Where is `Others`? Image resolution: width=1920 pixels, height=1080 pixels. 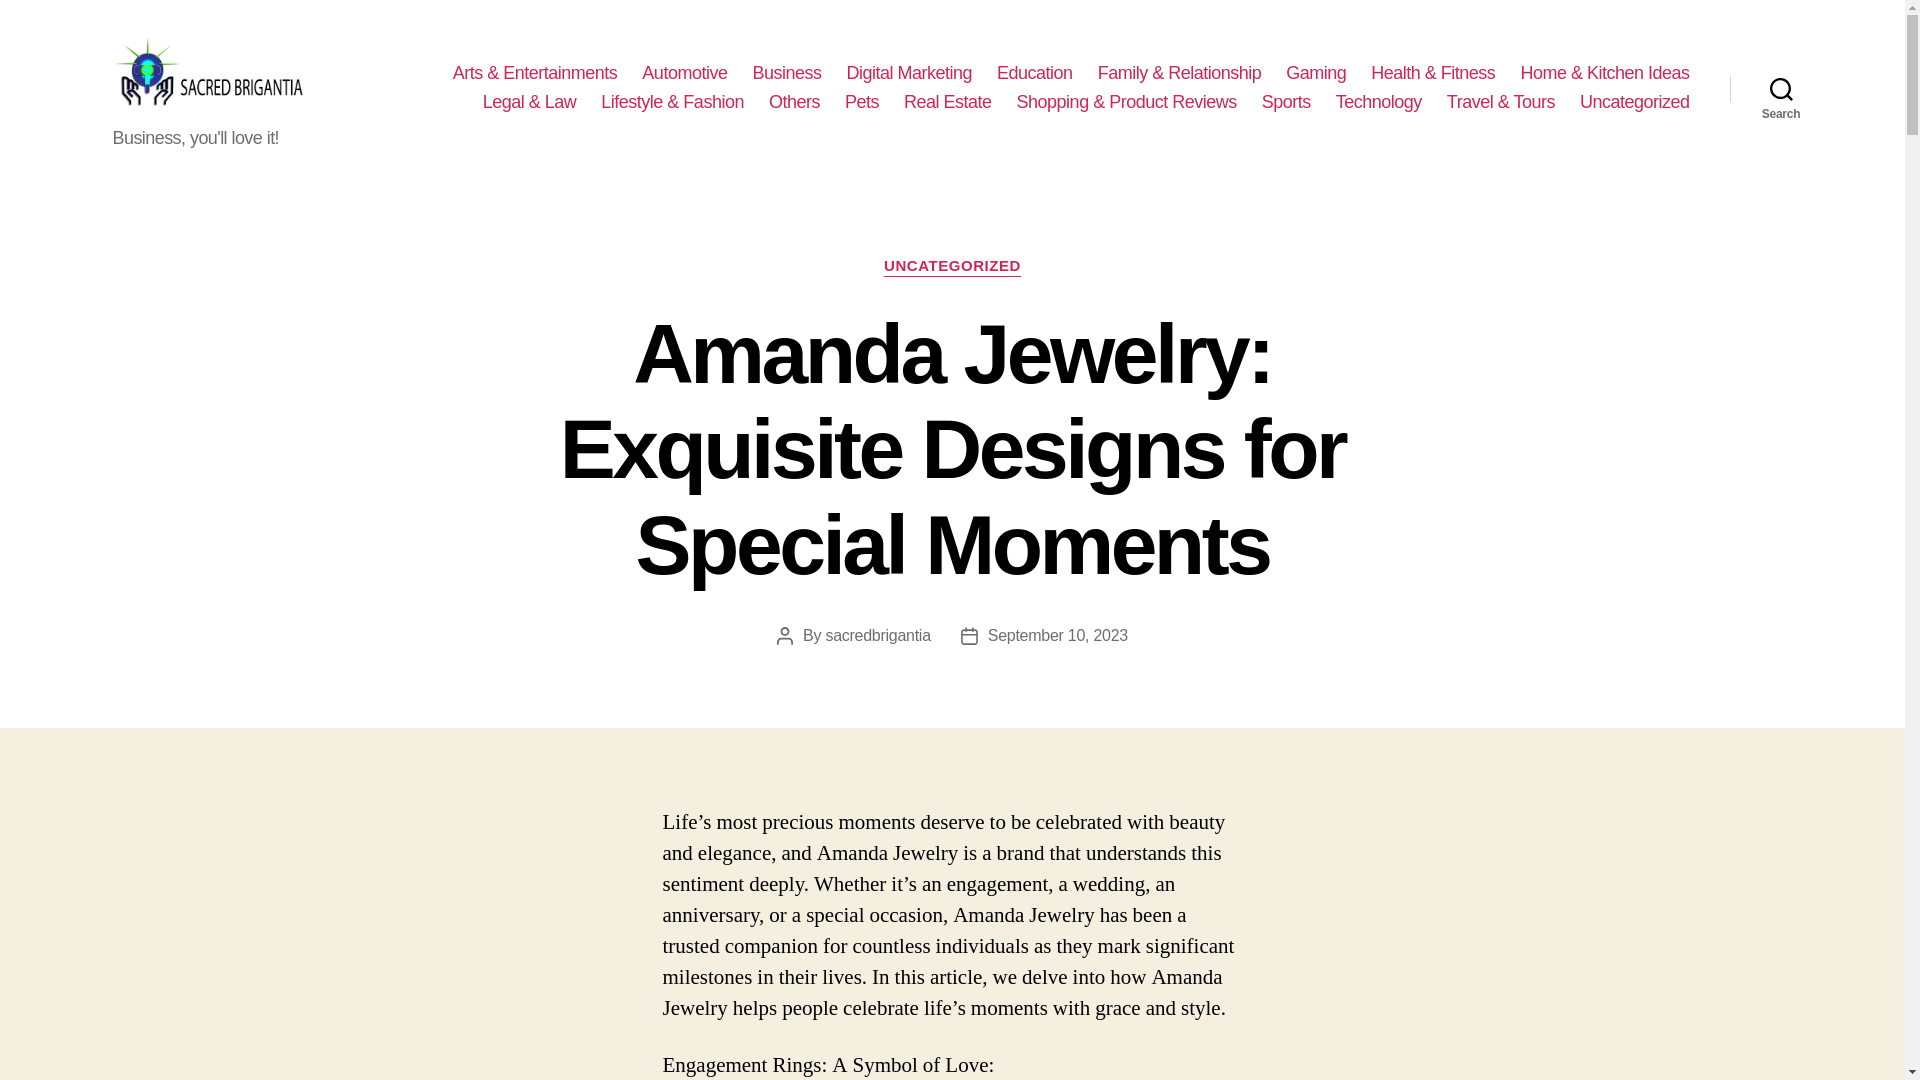 Others is located at coordinates (794, 102).